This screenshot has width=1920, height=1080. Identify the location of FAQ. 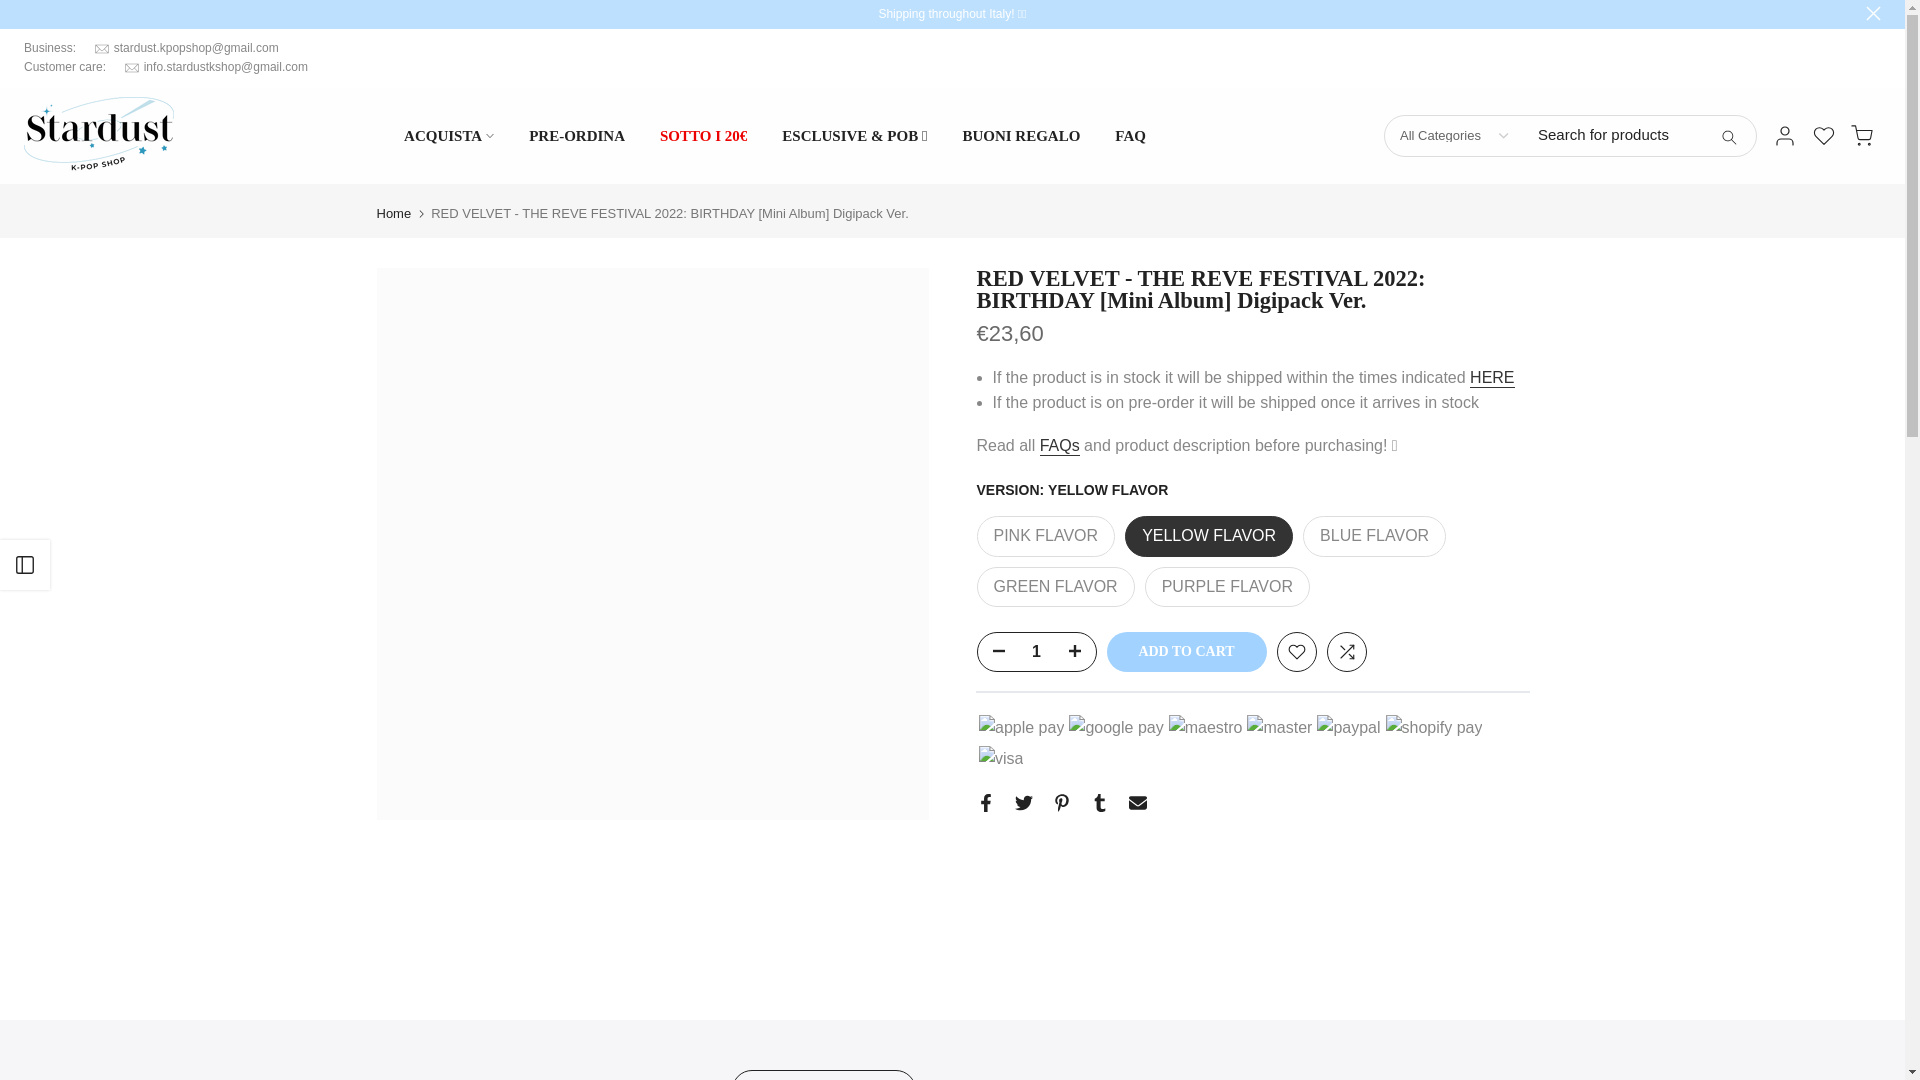
(1130, 136).